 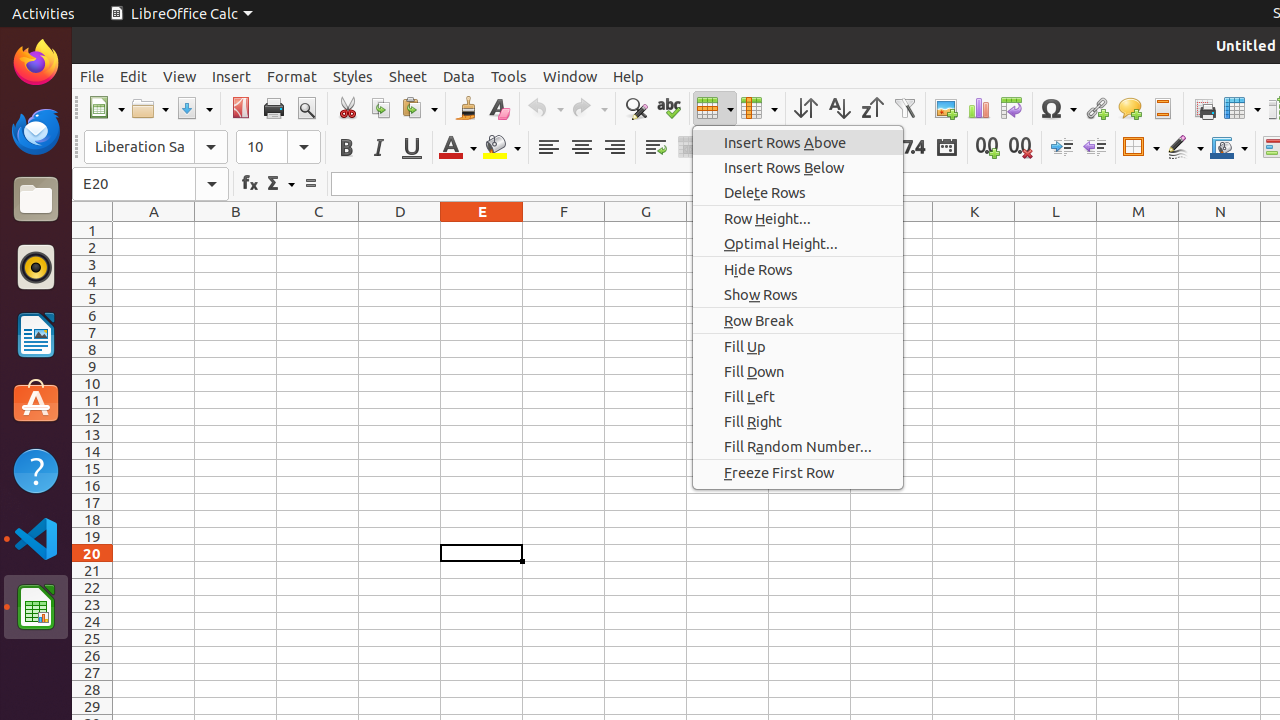 What do you see at coordinates (36, 267) in the screenshot?
I see `Rhythmbox` at bounding box center [36, 267].